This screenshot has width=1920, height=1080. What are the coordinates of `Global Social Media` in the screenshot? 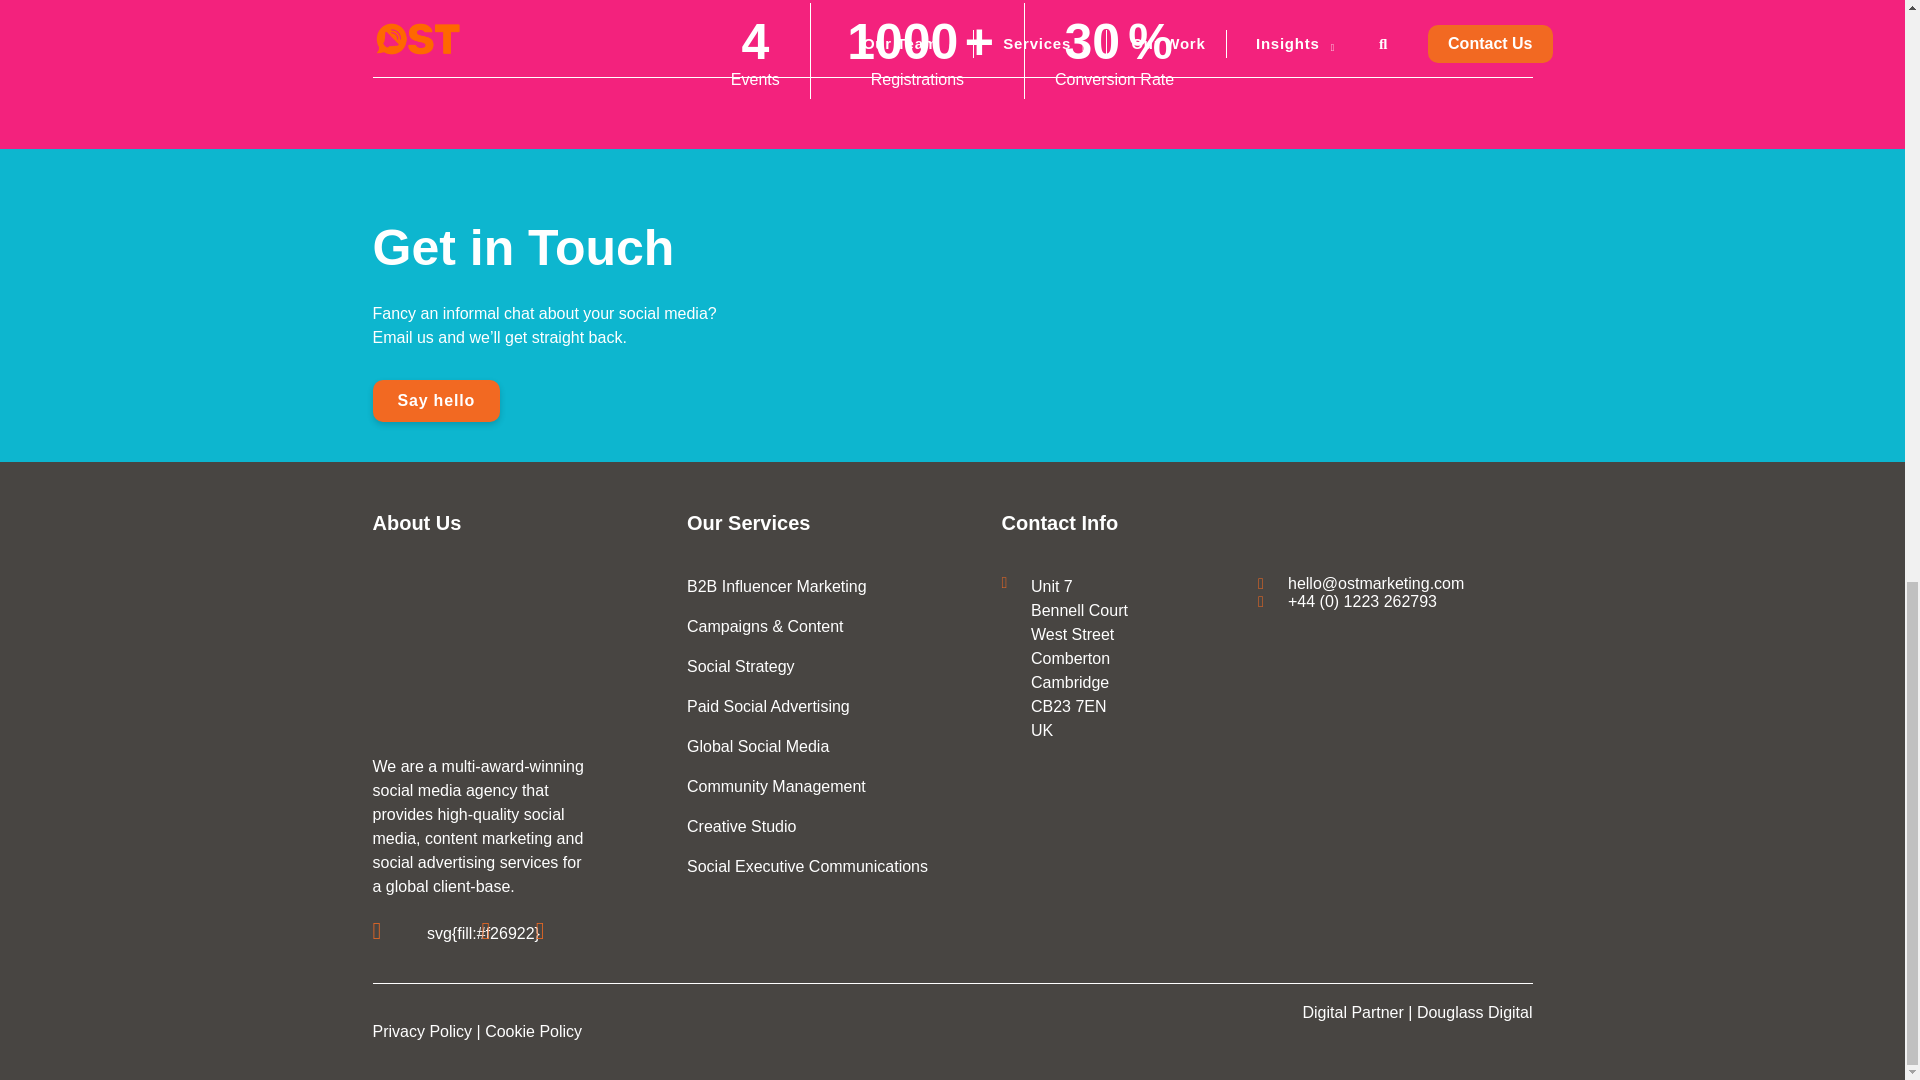 It's located at (758, 746).